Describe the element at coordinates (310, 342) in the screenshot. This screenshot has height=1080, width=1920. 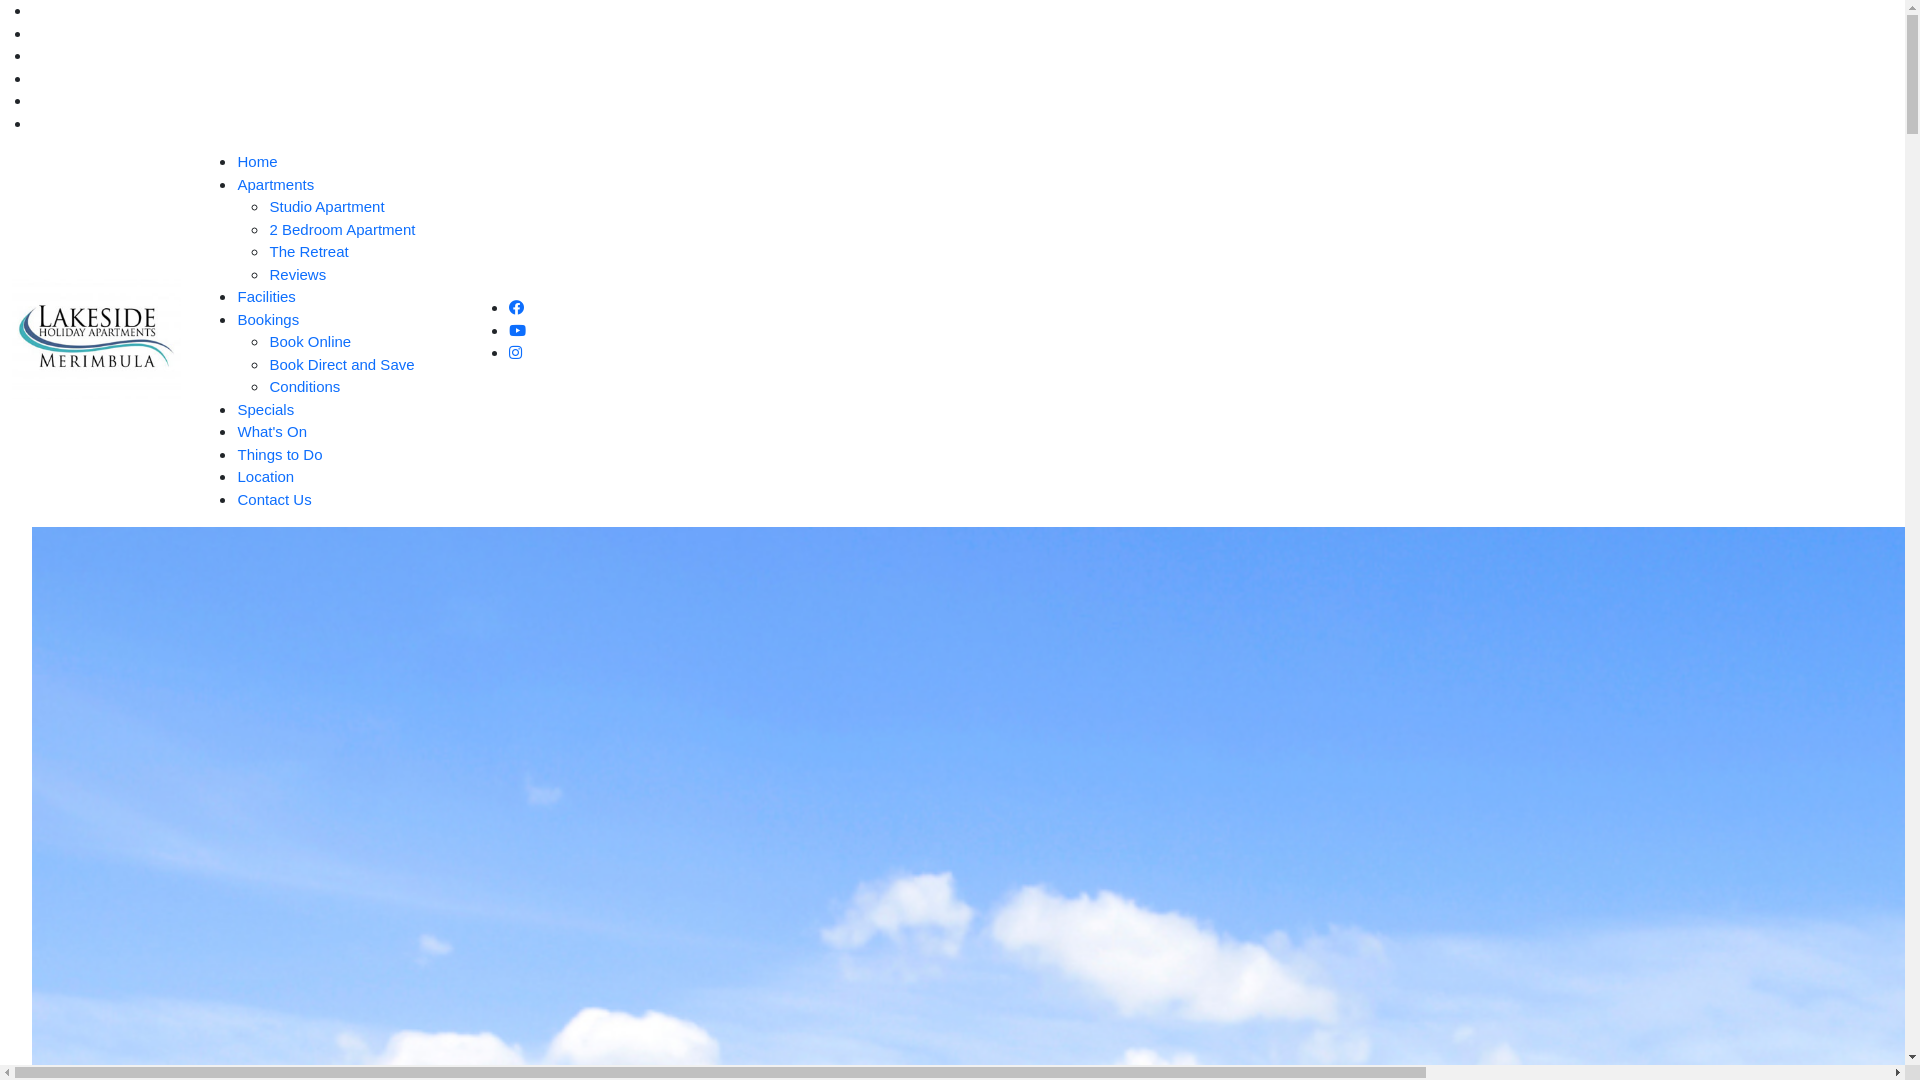
I see `Book Online` at that location.